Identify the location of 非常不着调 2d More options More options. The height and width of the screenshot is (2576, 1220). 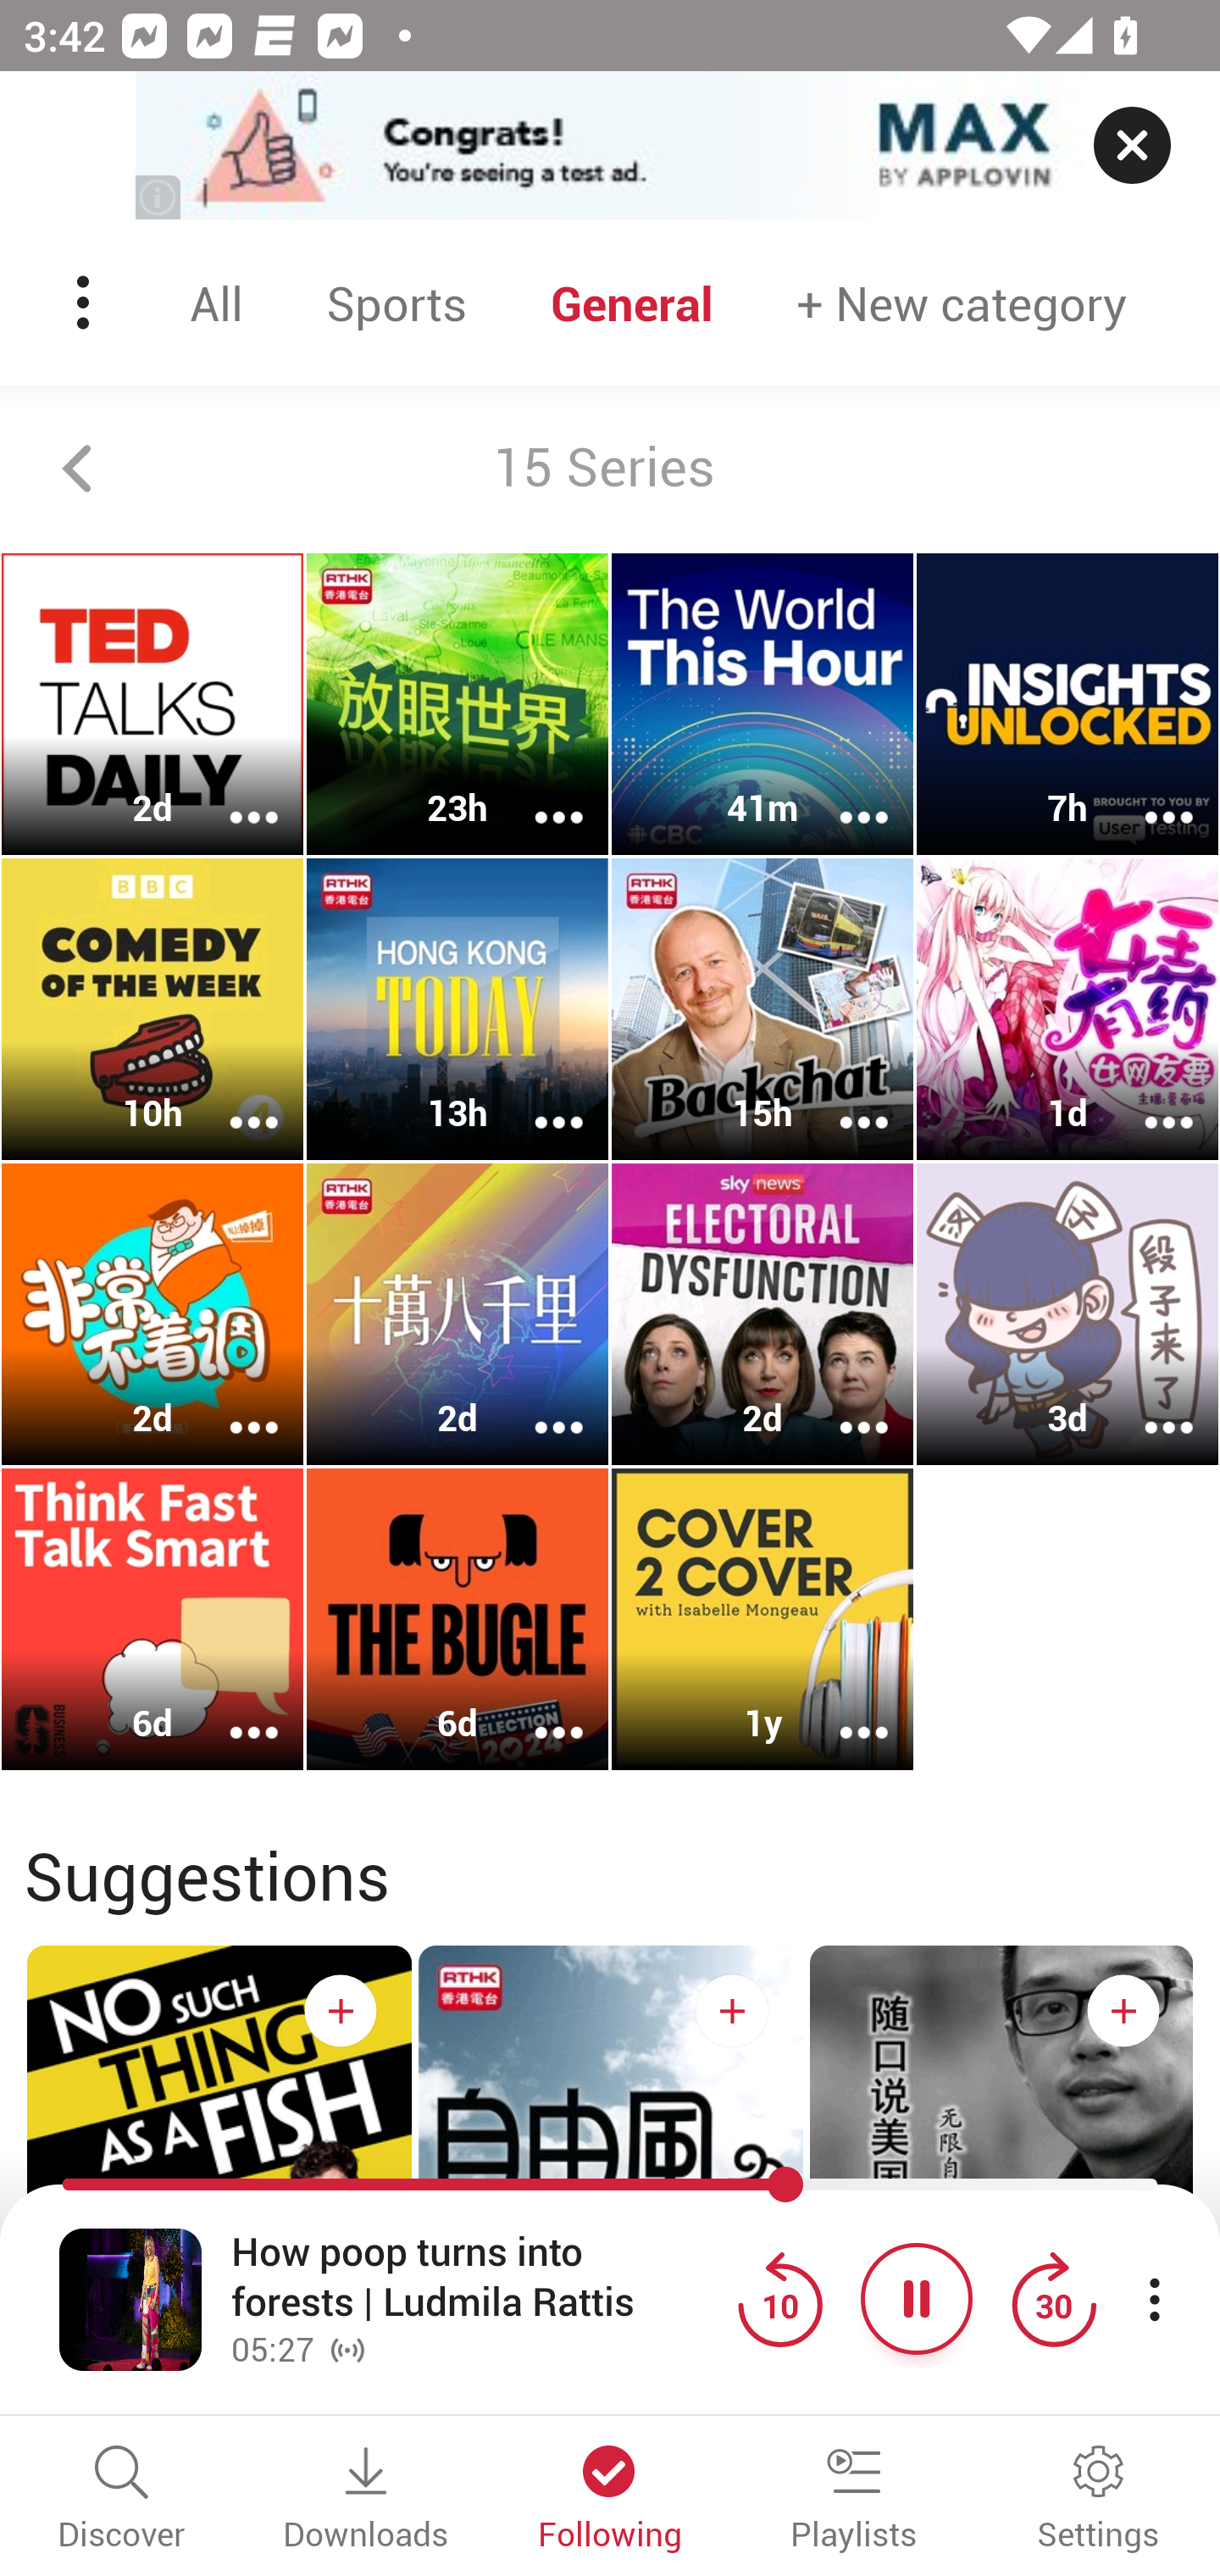
(152, 1313).